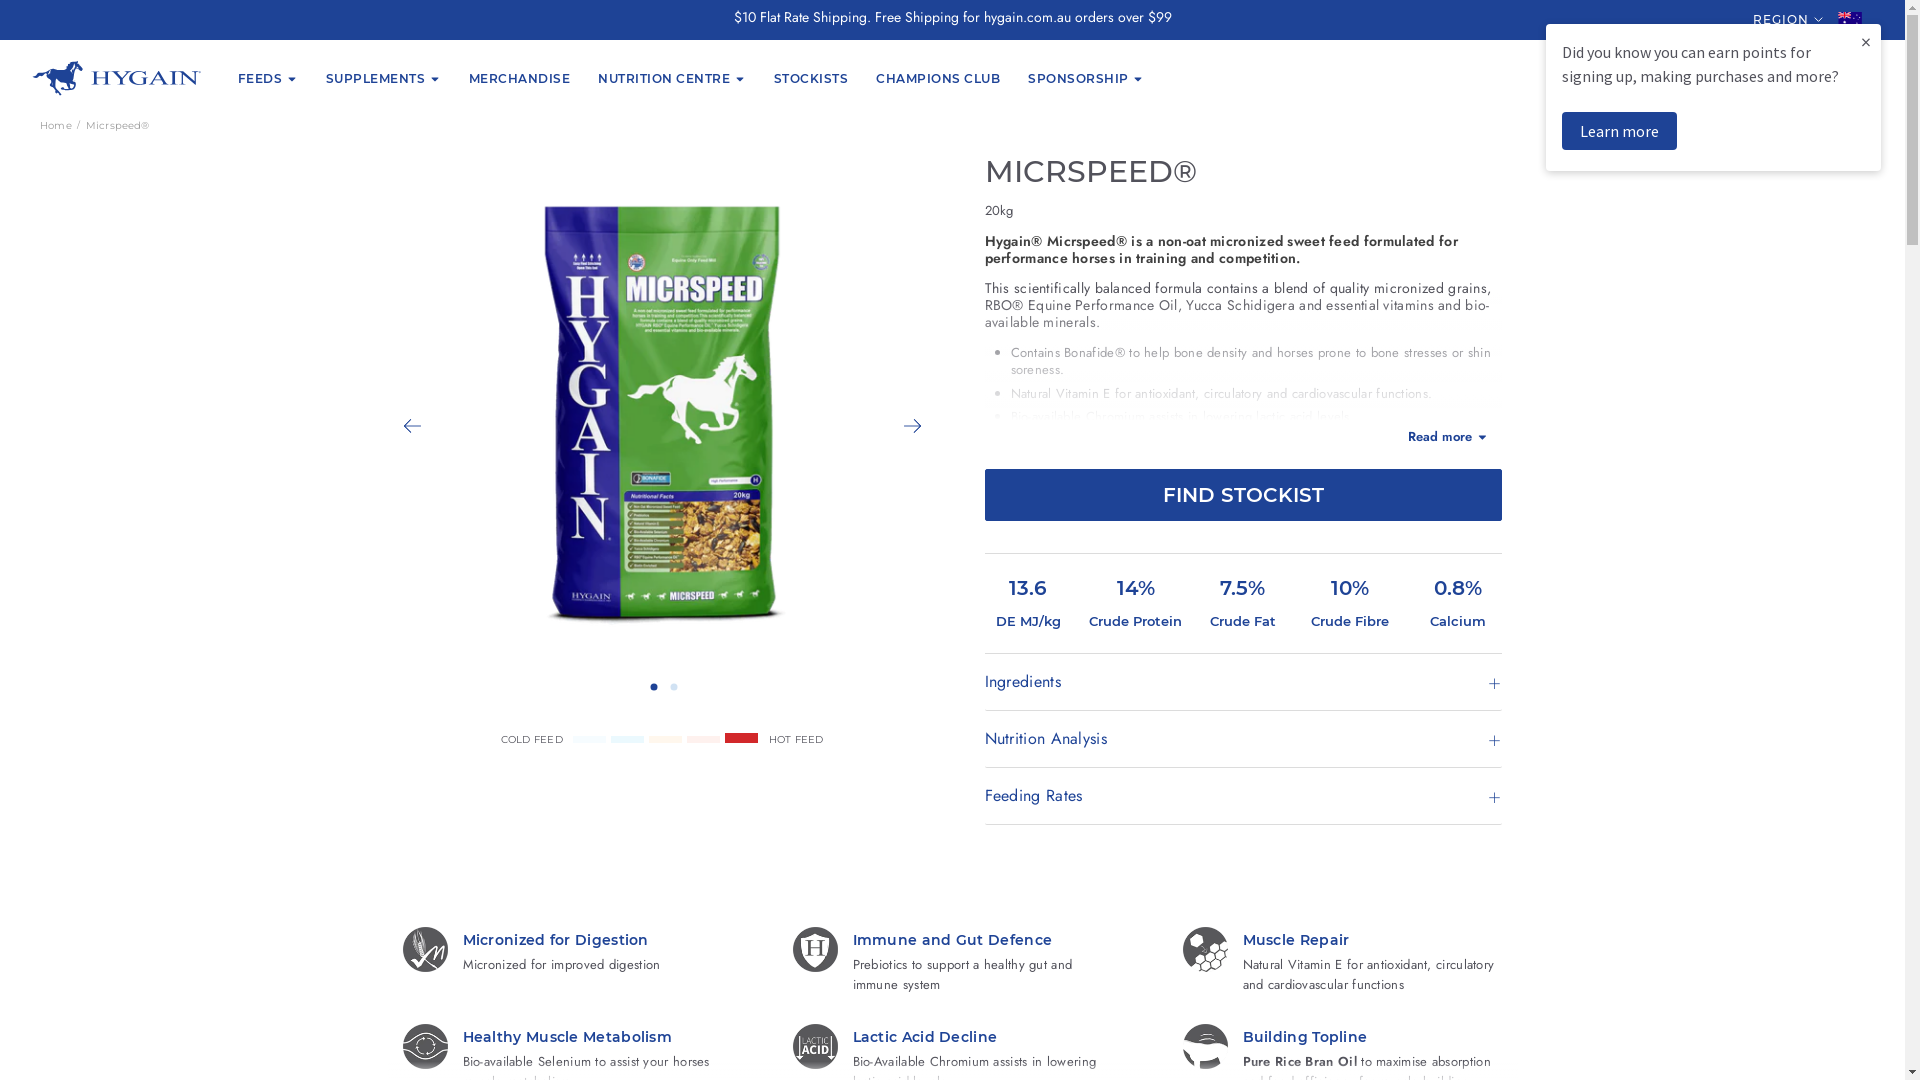 This screenshot has width=1920, height=1080. What do you see at coordinates (384, 78) in the screenshot?
I see `SUPPLEMENTS
EXPAND` at bounding box center [384, 78].